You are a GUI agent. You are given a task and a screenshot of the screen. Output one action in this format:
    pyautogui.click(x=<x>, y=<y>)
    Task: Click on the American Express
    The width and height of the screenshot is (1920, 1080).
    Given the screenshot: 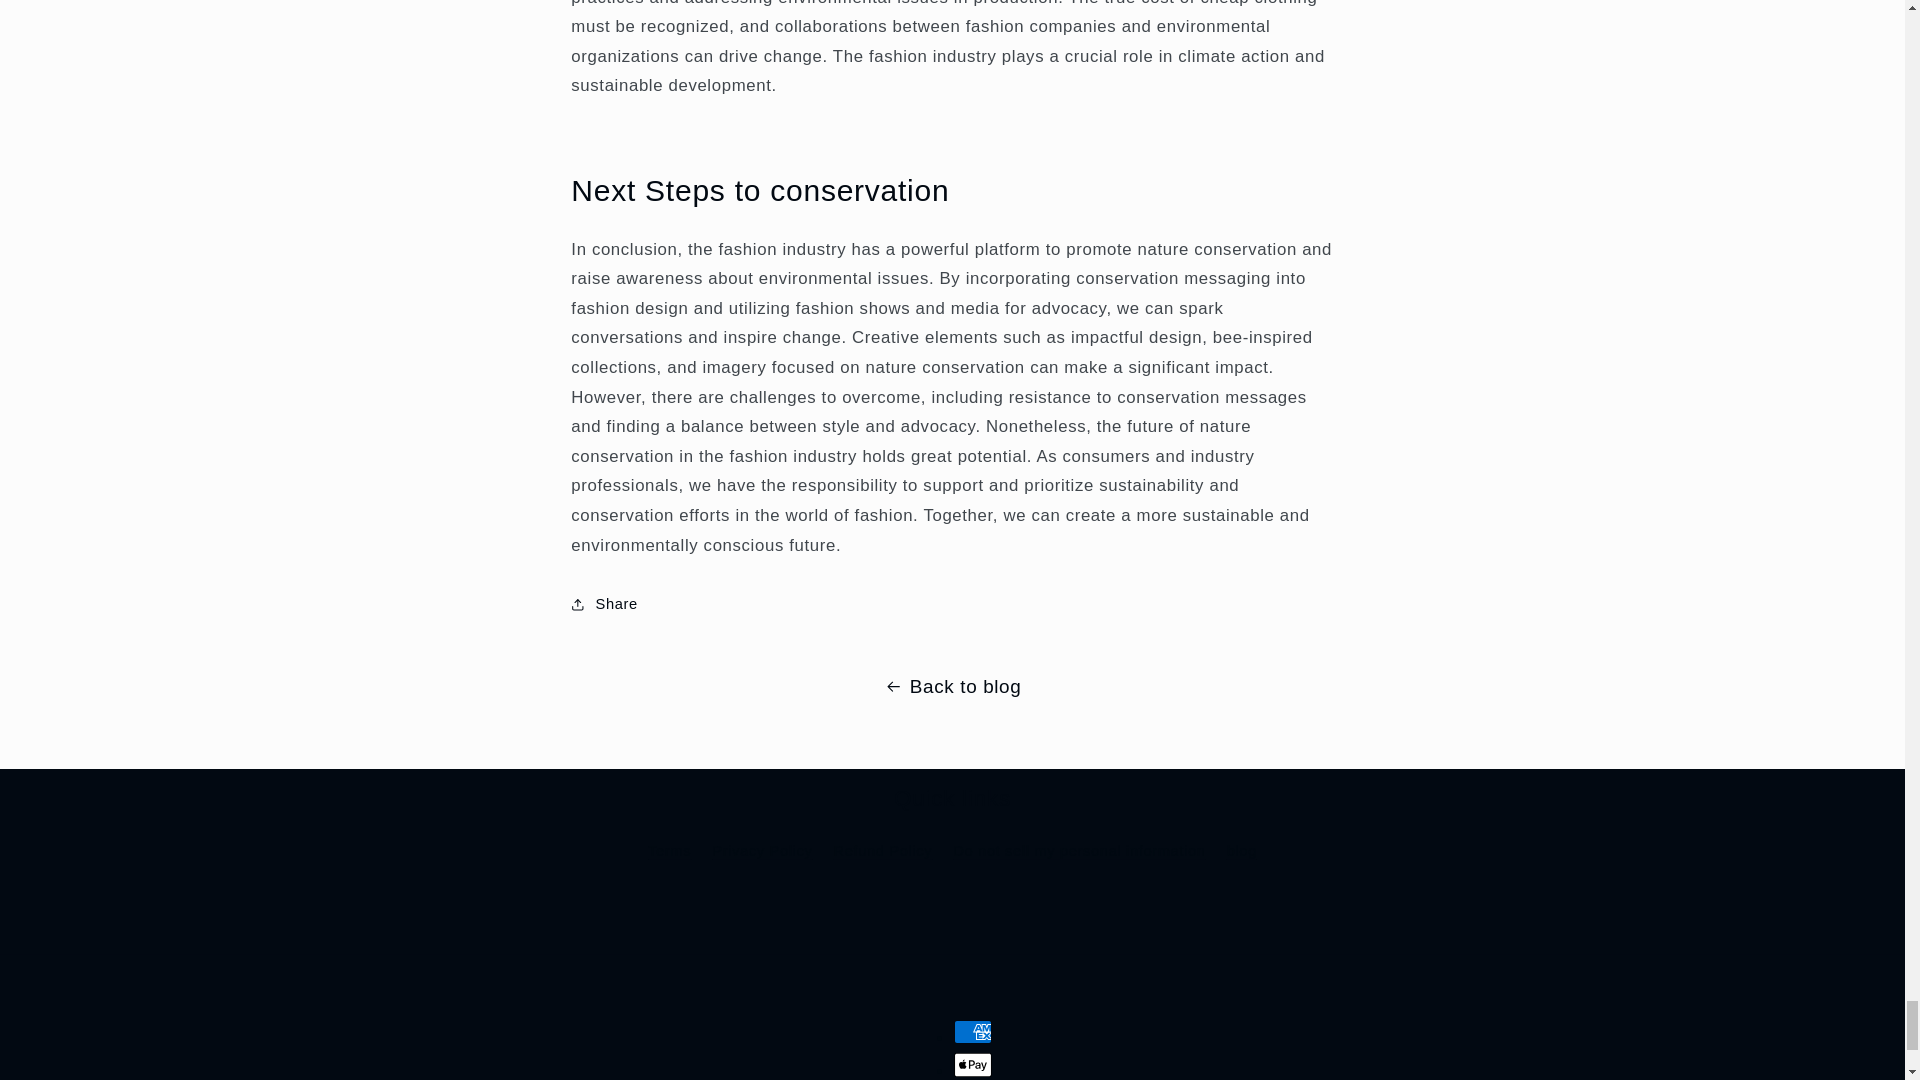 What is the action you would take?
    pyautogui.click(x=973, y=1032)
    